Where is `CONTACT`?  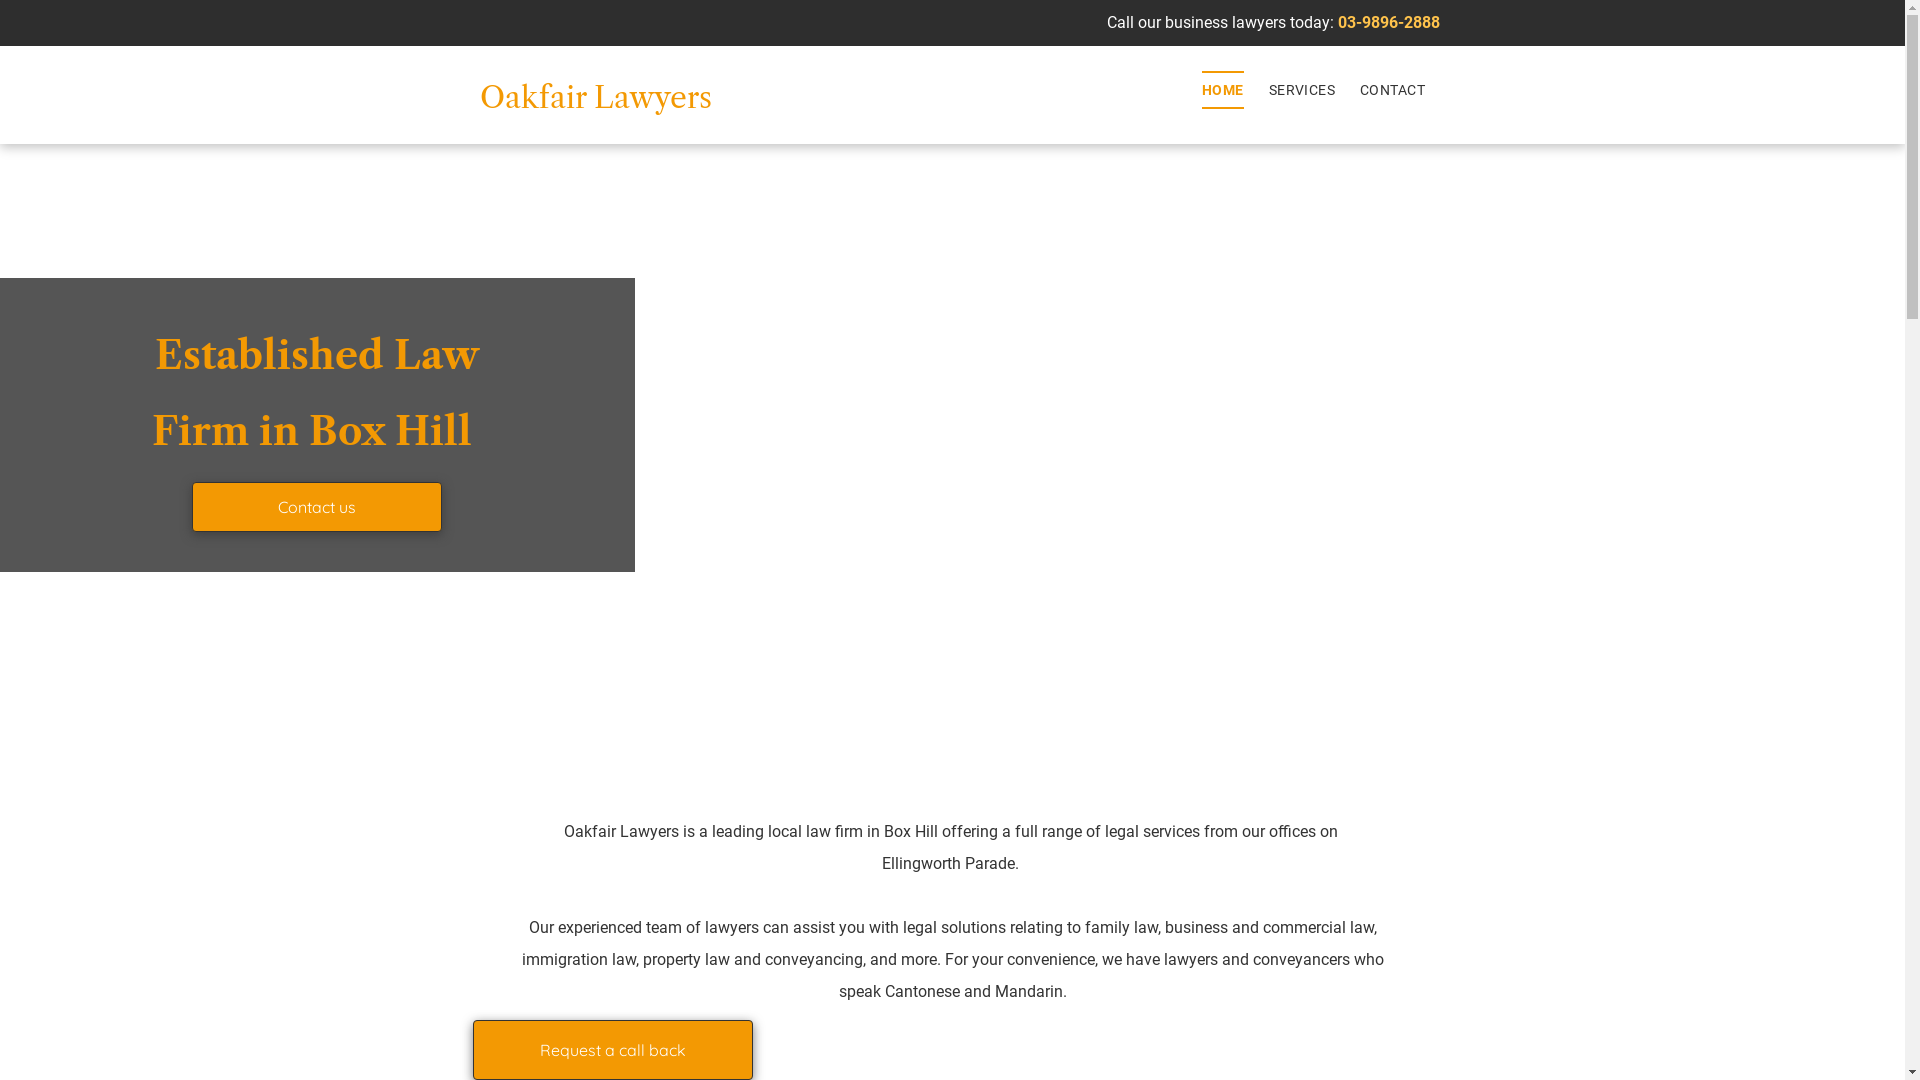
CONTACT is located at coordinates (1380, 90).